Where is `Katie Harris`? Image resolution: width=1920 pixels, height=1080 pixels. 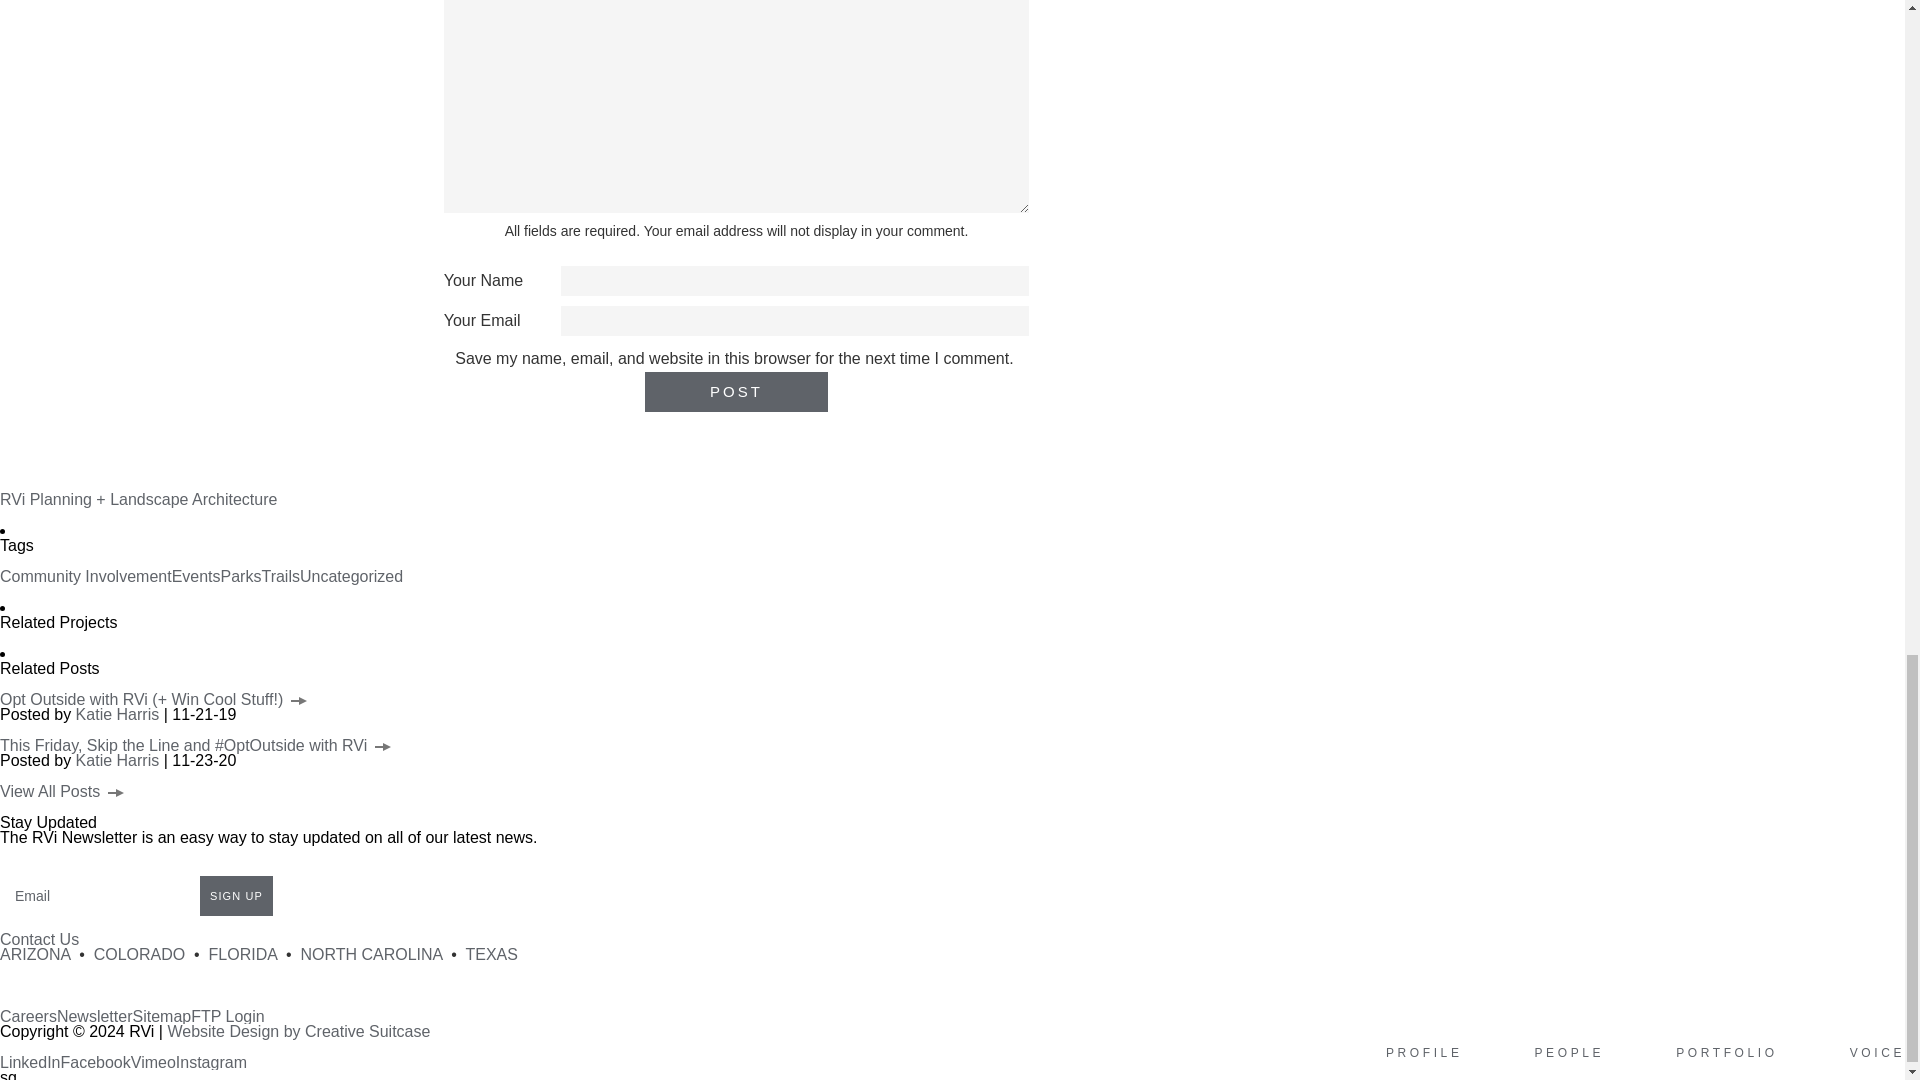 Katie Harris is located at coordinates (118, 714).